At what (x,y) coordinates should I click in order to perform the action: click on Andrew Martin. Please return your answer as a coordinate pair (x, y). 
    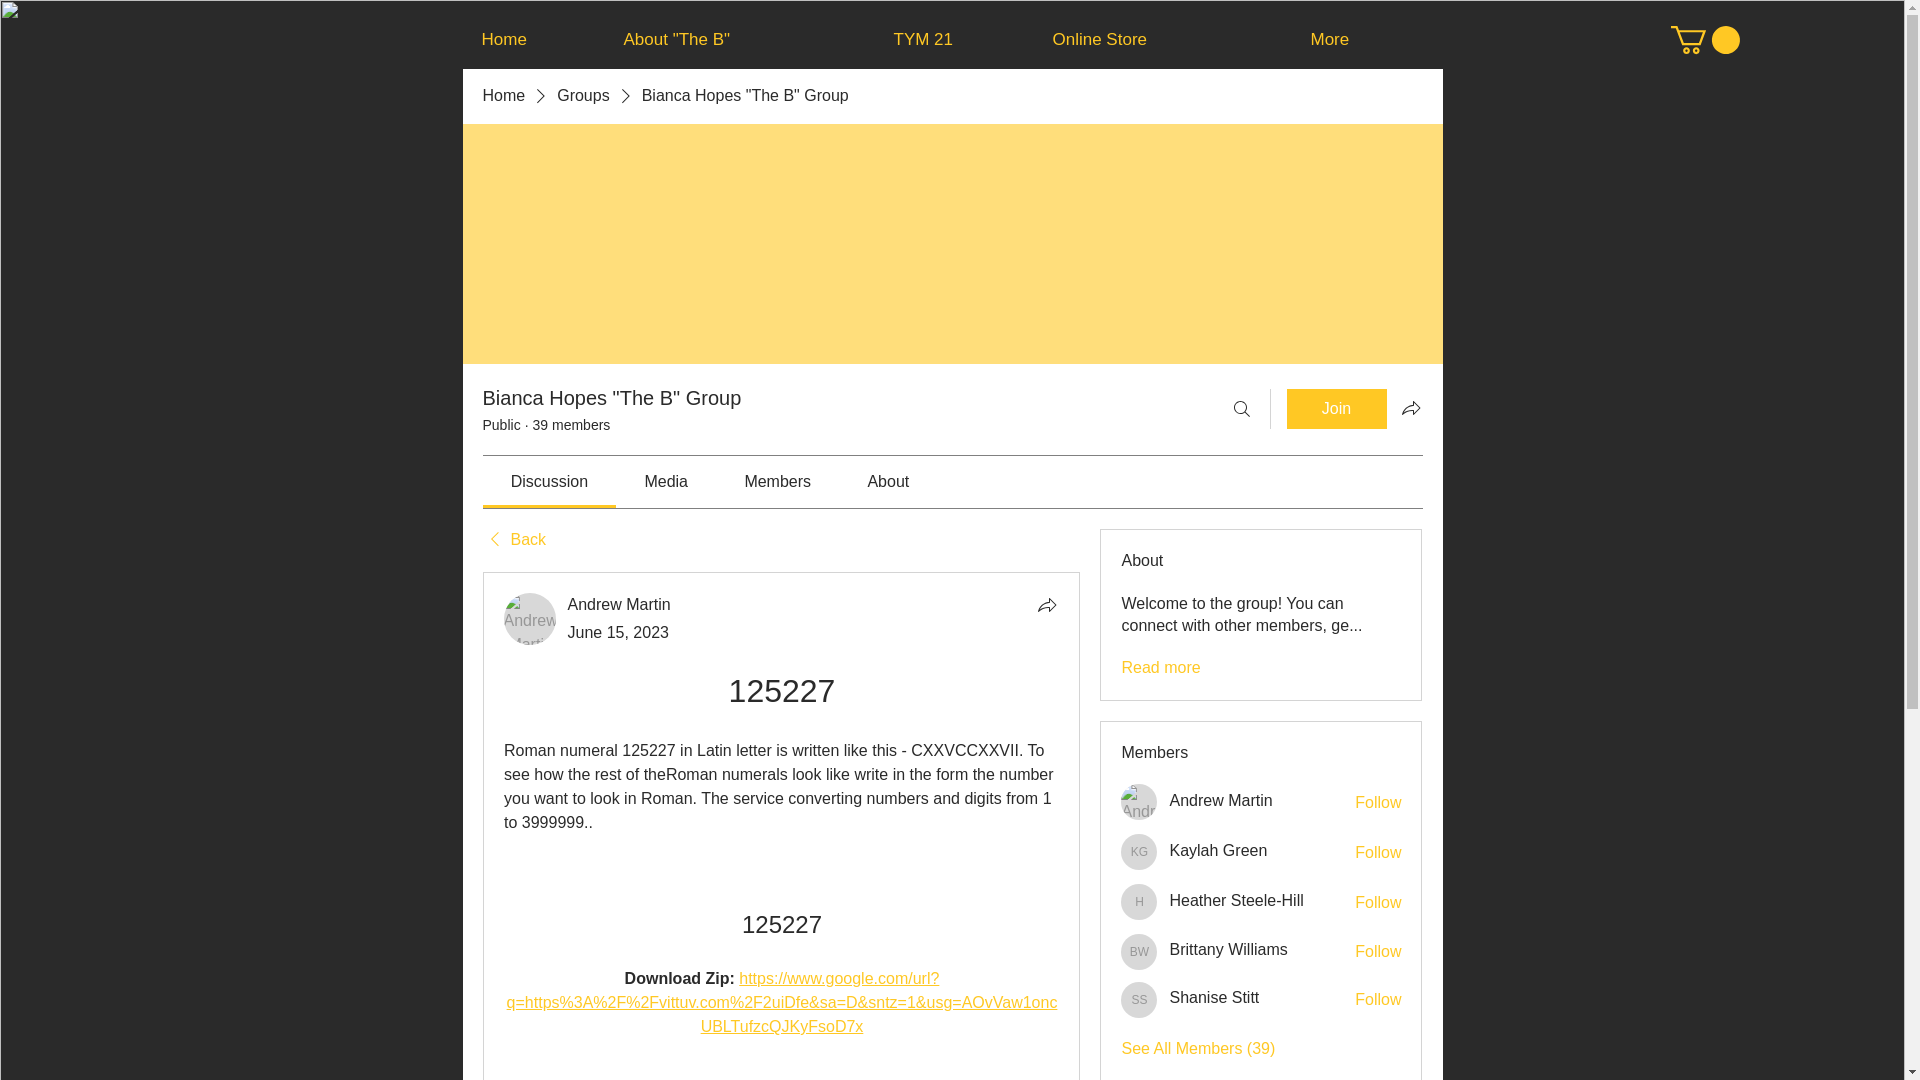
    Looking at the image, I should click on (1220, 800).